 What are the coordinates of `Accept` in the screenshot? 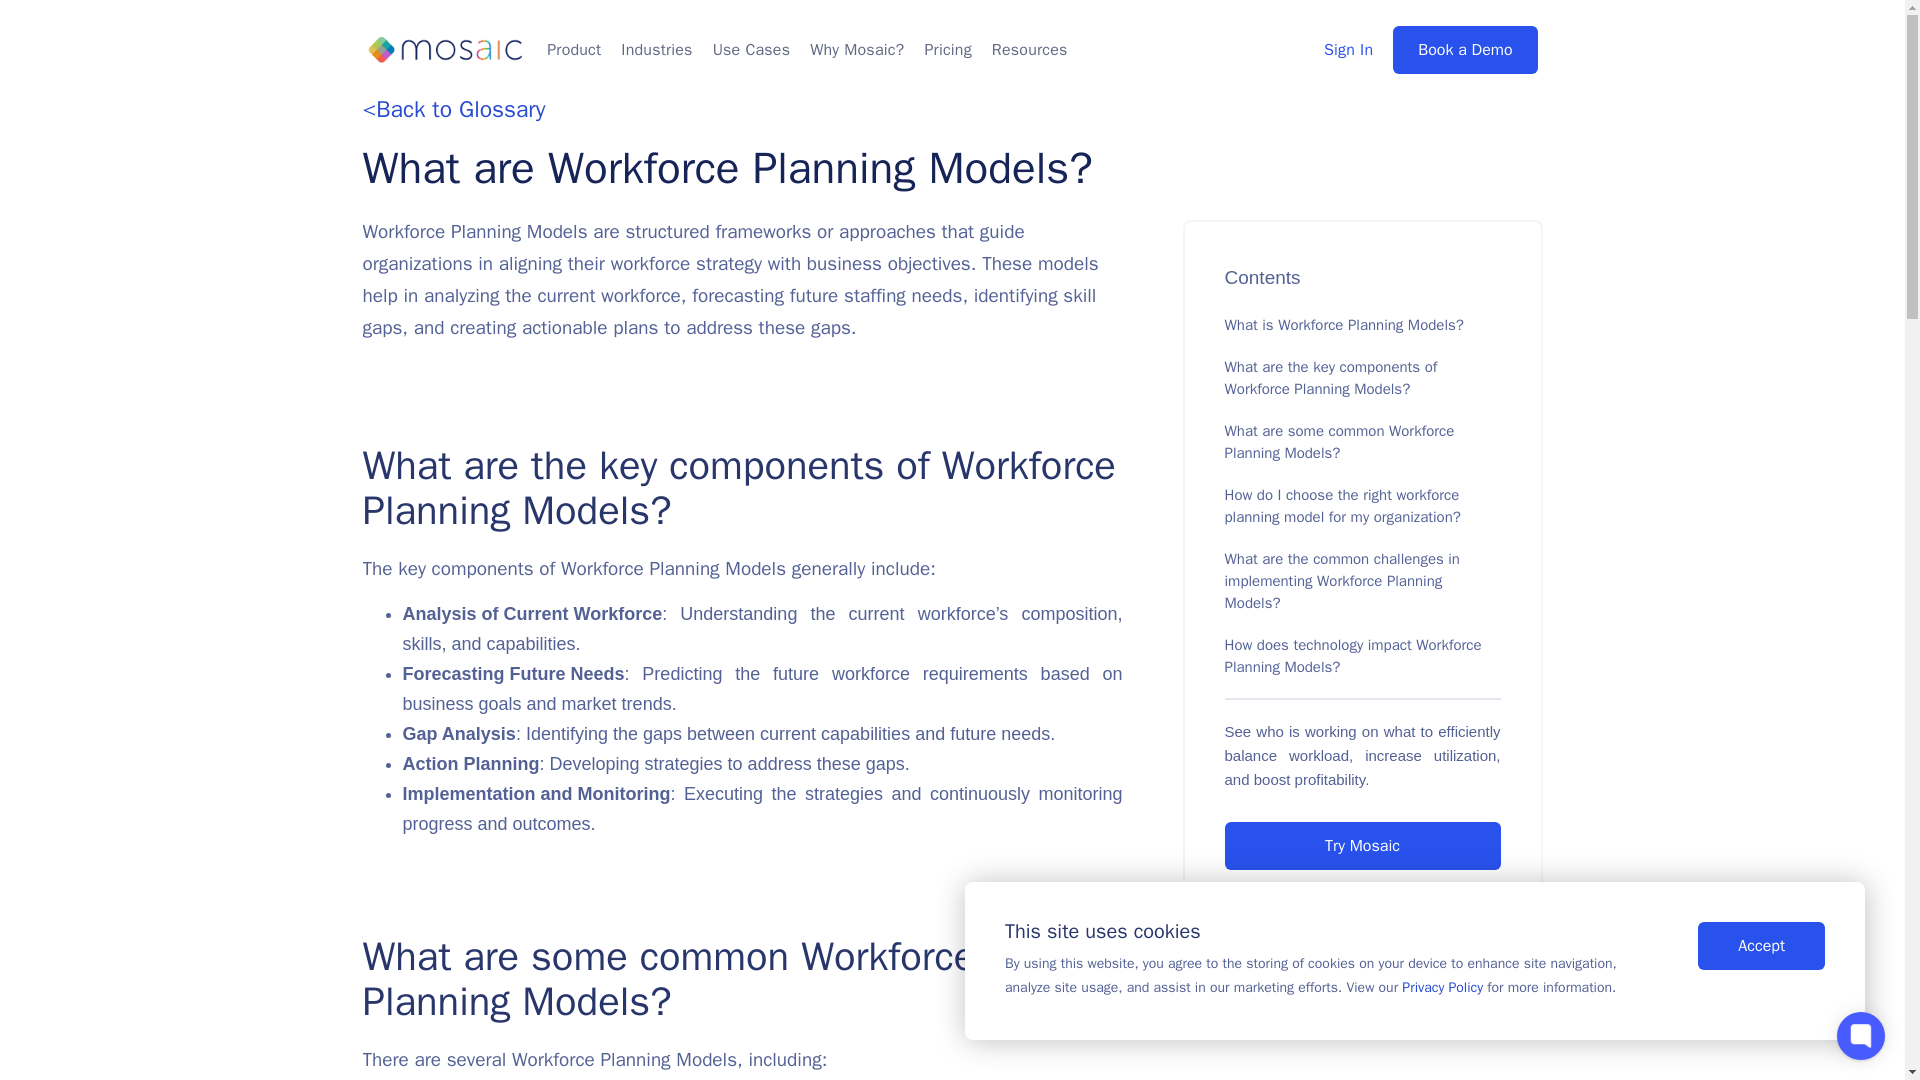 It's located at (1761, 946).